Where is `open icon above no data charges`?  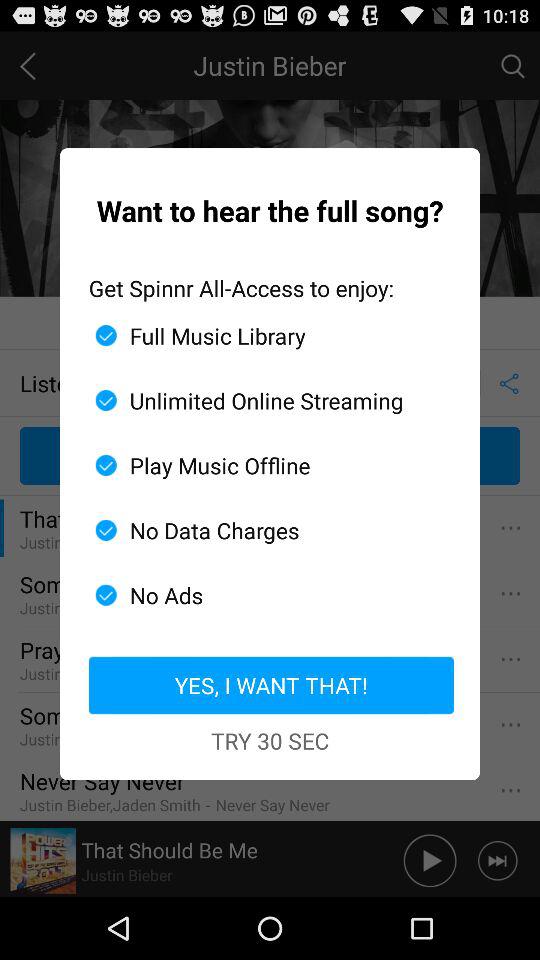
open icon above no data charges is located at coordinates (262, 465).